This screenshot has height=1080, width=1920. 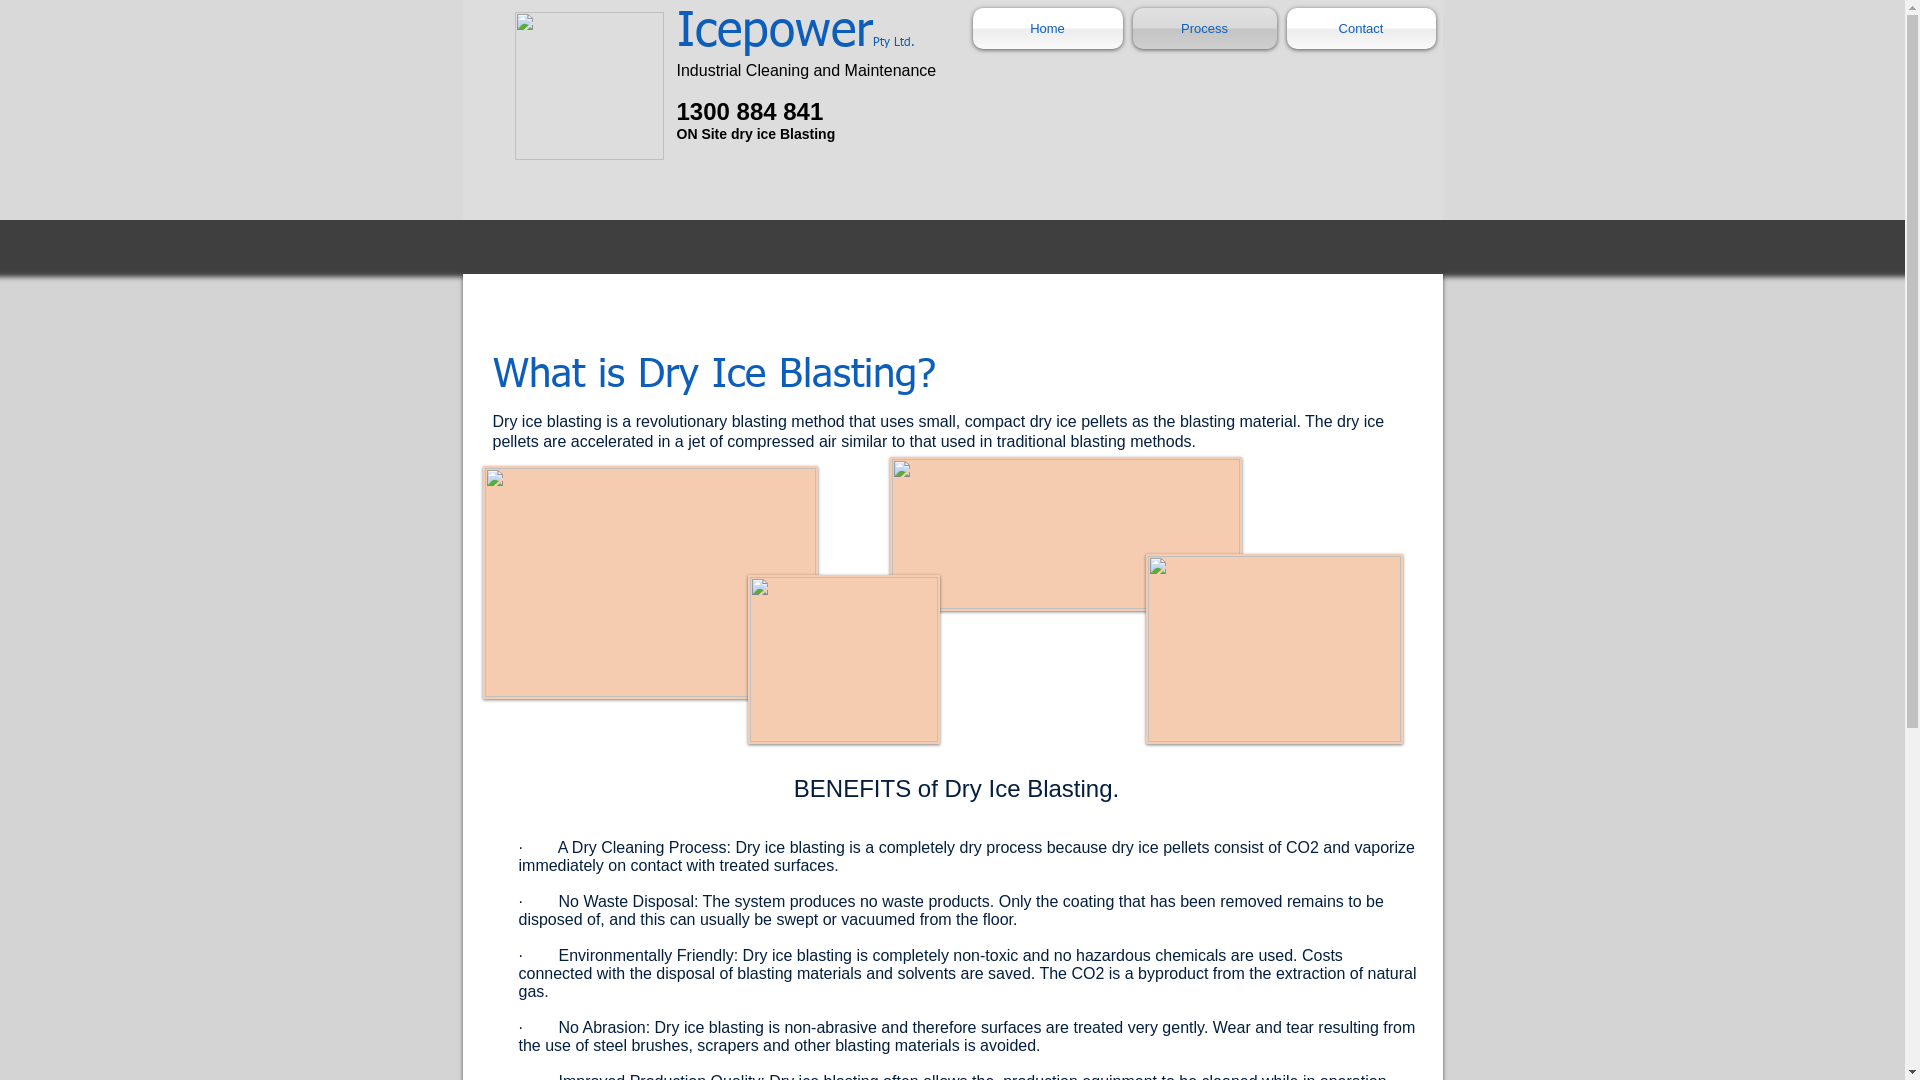 What do you see at coordinates (1274, 649) in the screenshot?
I see `train control box_Page_02.jpg` at bounding box center [1274, 649].